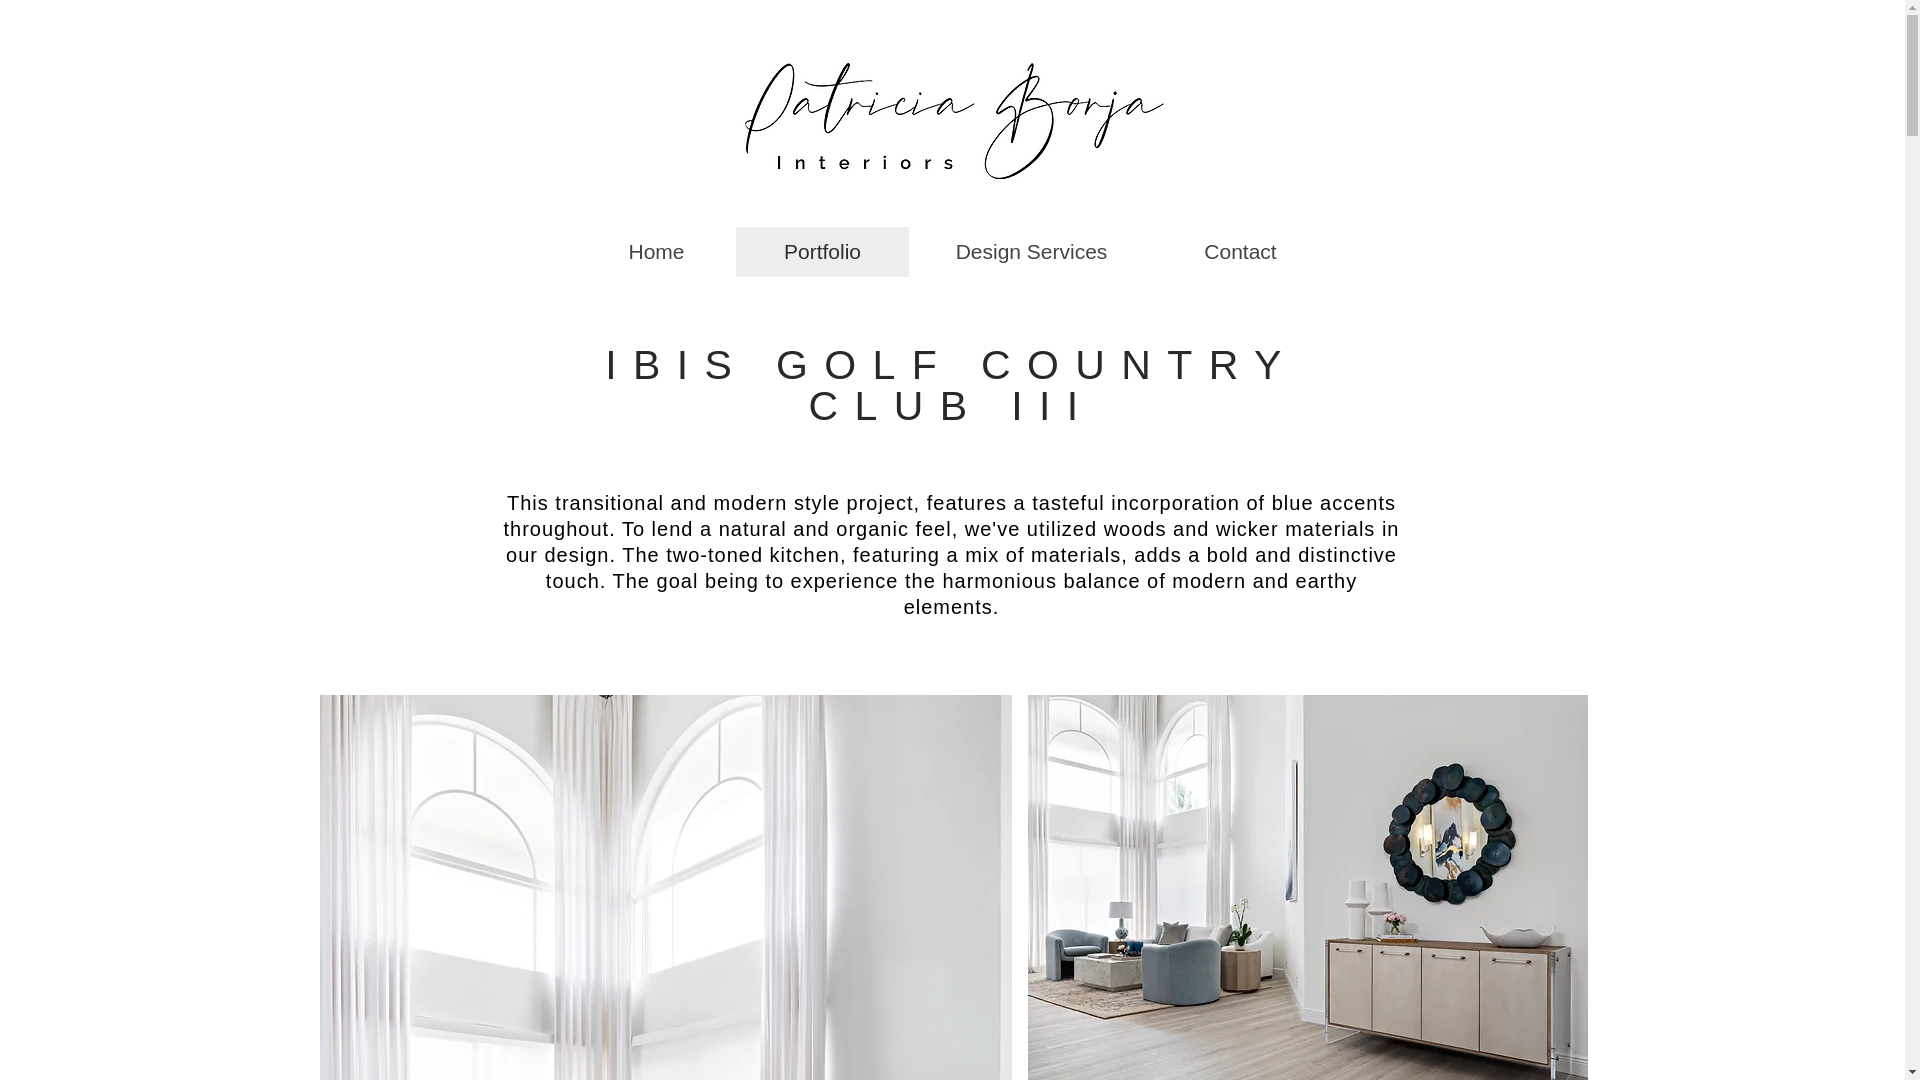 This screenshot has width=1920, height=1080. What do you see at coordinates (822, 251) in the screenshot?
I see `Portfolio` at bounding box center [822, 251].